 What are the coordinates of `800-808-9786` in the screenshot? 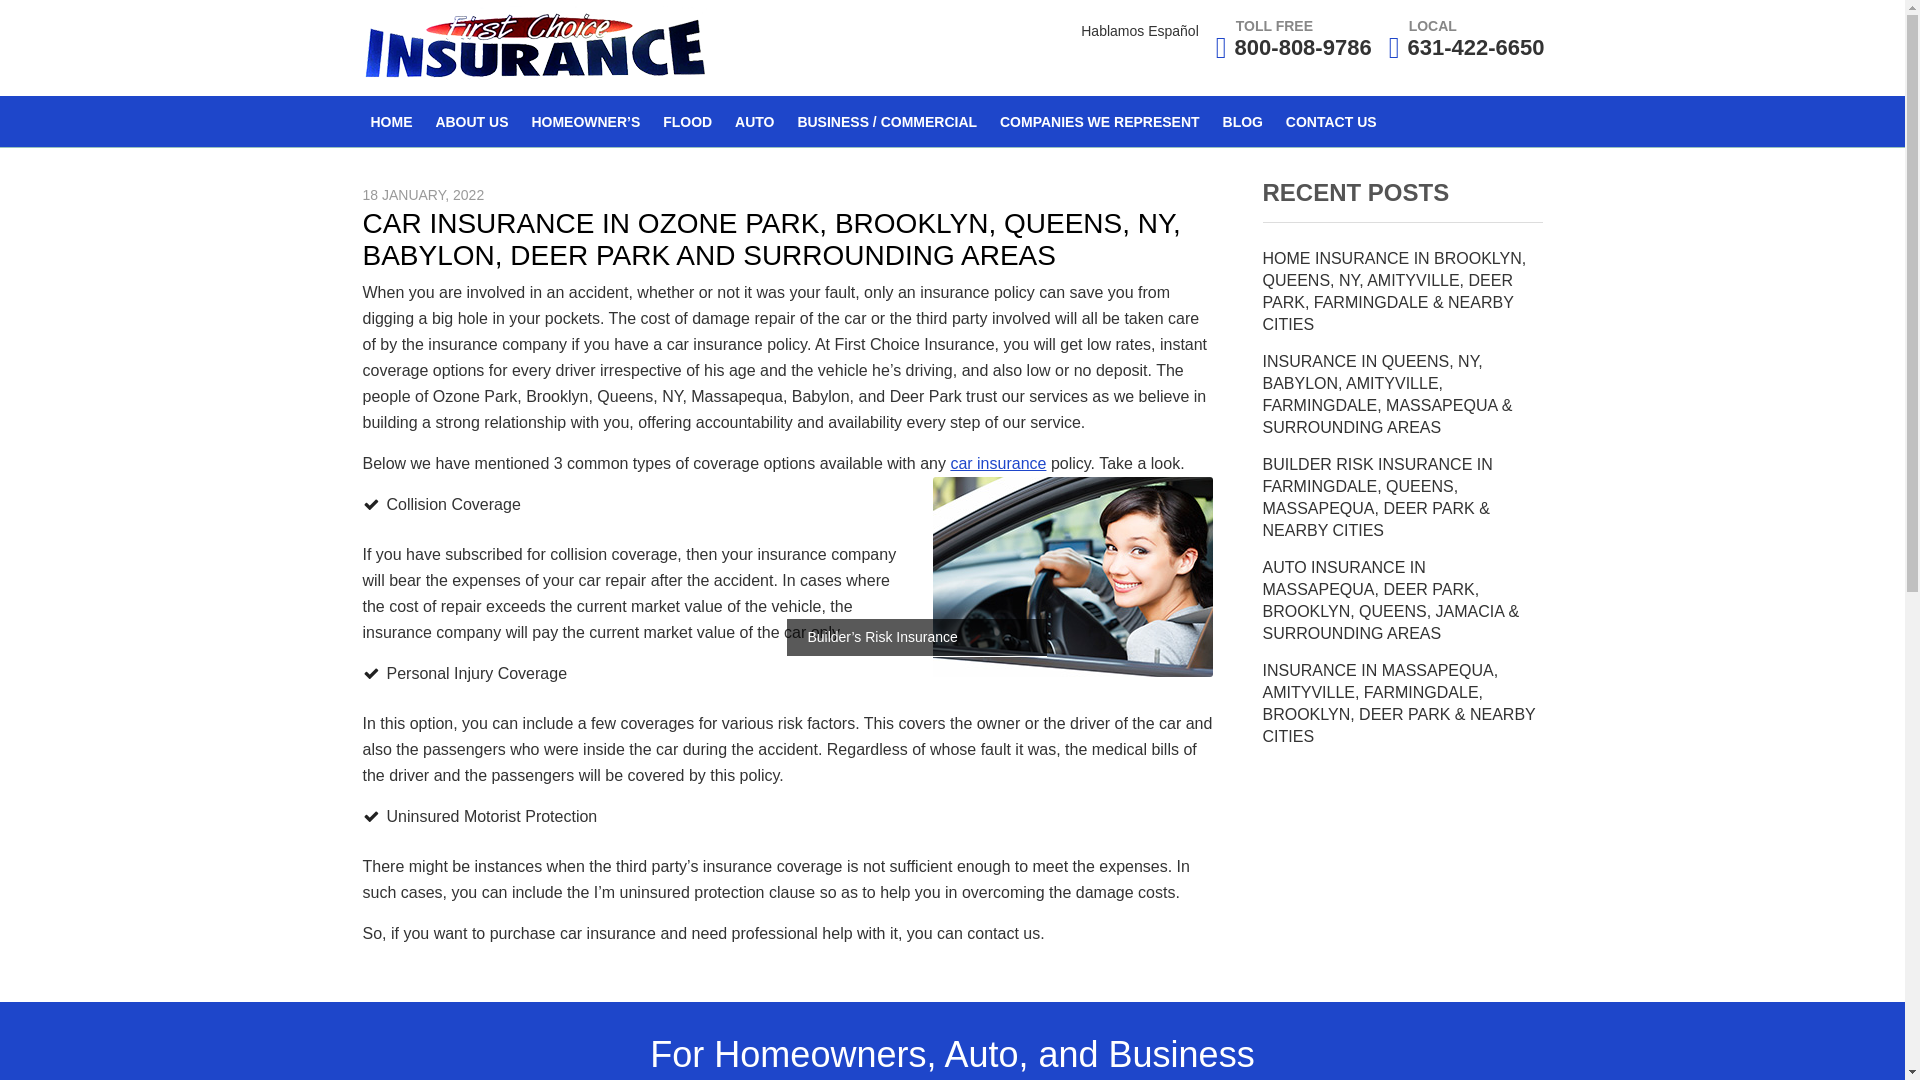 It's located at (1303, 47).